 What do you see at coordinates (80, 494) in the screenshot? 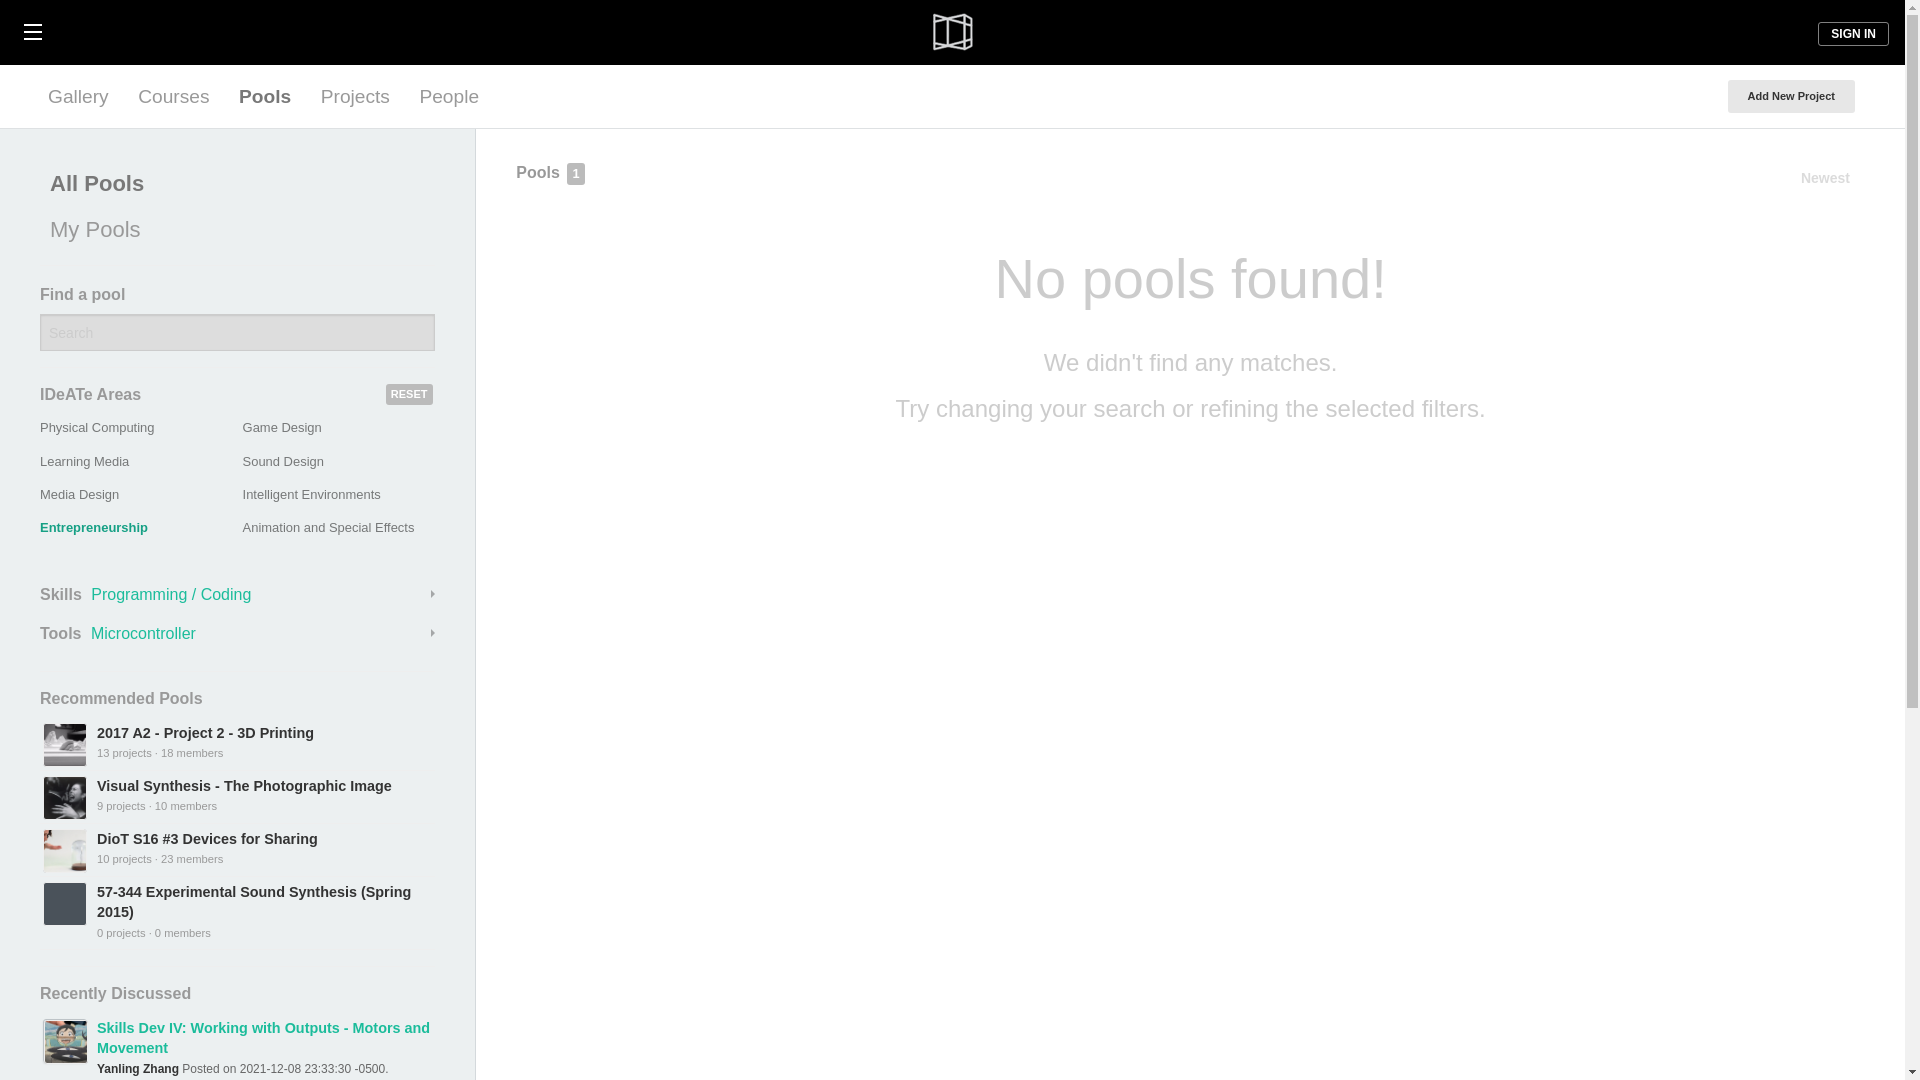
I see `Media Design` at bounding box center [80, 494].